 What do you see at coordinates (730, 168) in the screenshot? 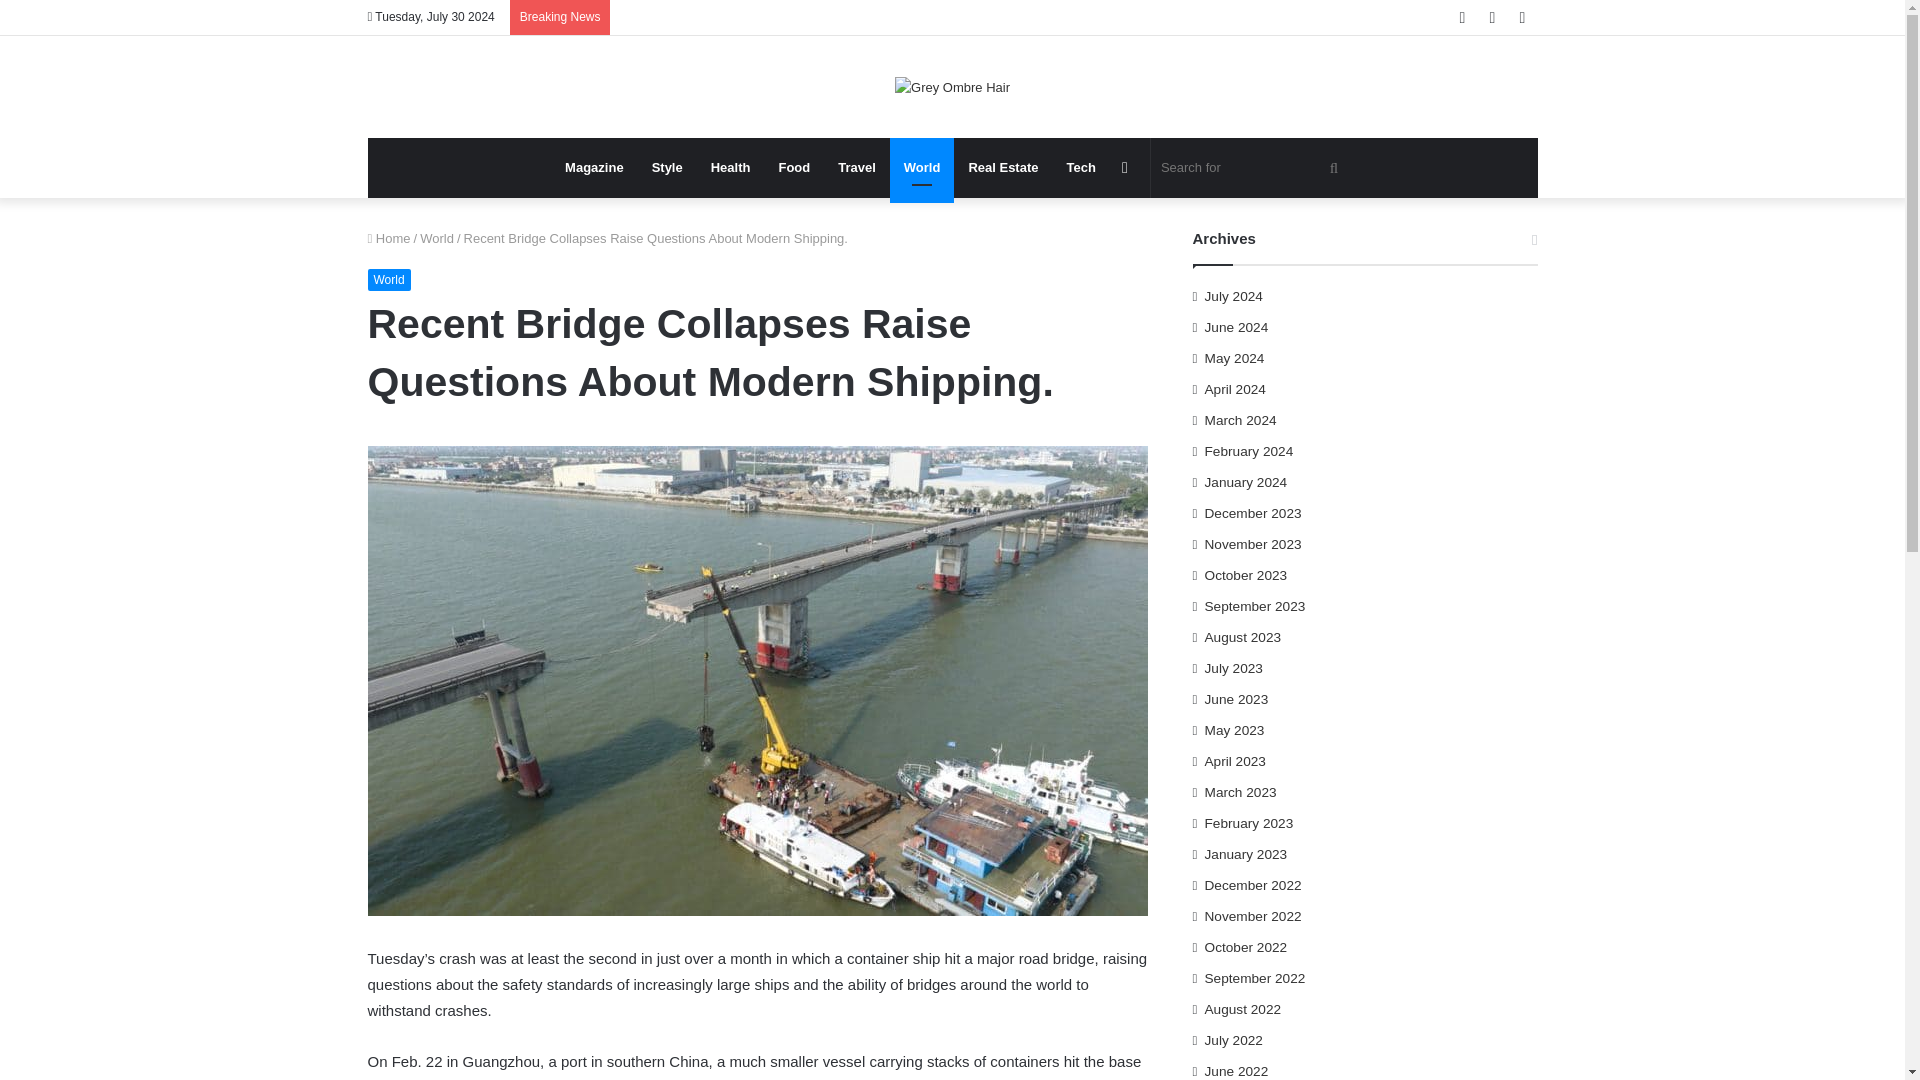
I see `Health` at bounding box center [730, 168].